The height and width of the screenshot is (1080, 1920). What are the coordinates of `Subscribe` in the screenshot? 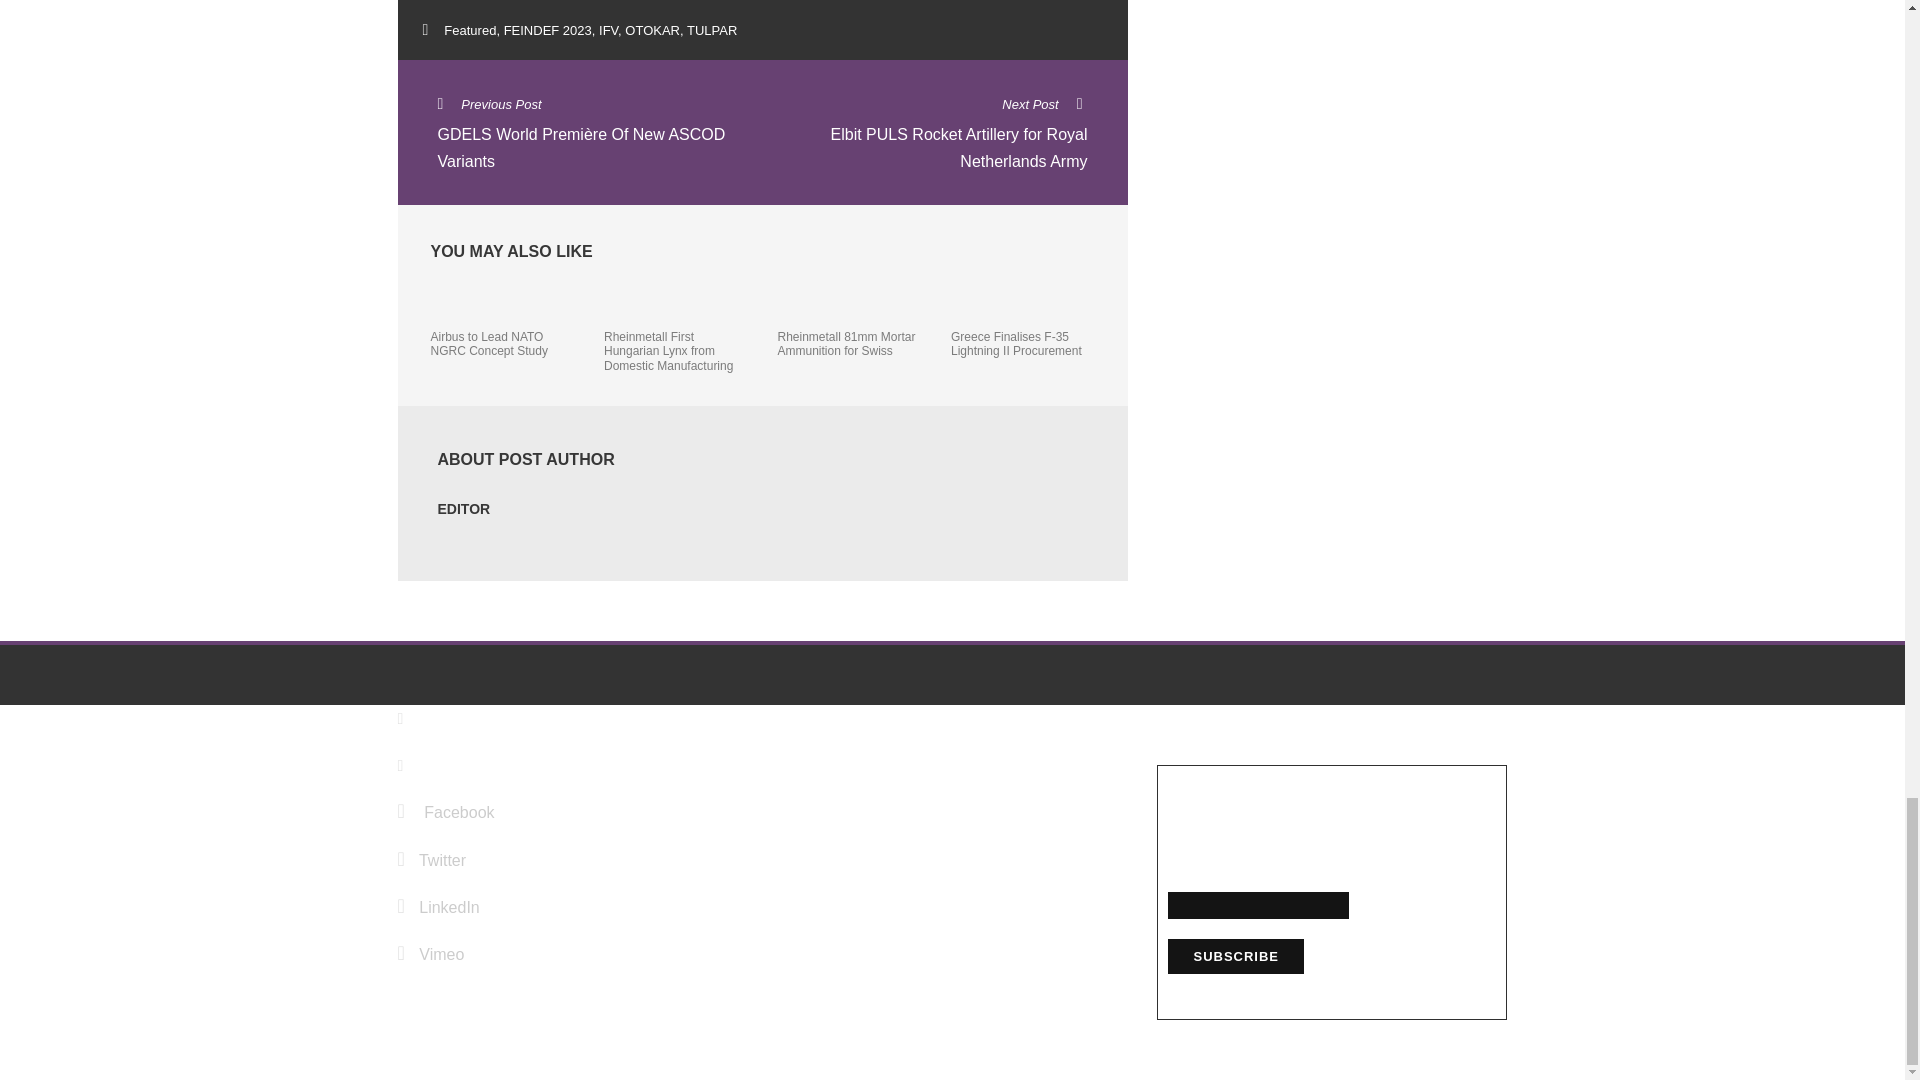 It's located at (1235, 956).